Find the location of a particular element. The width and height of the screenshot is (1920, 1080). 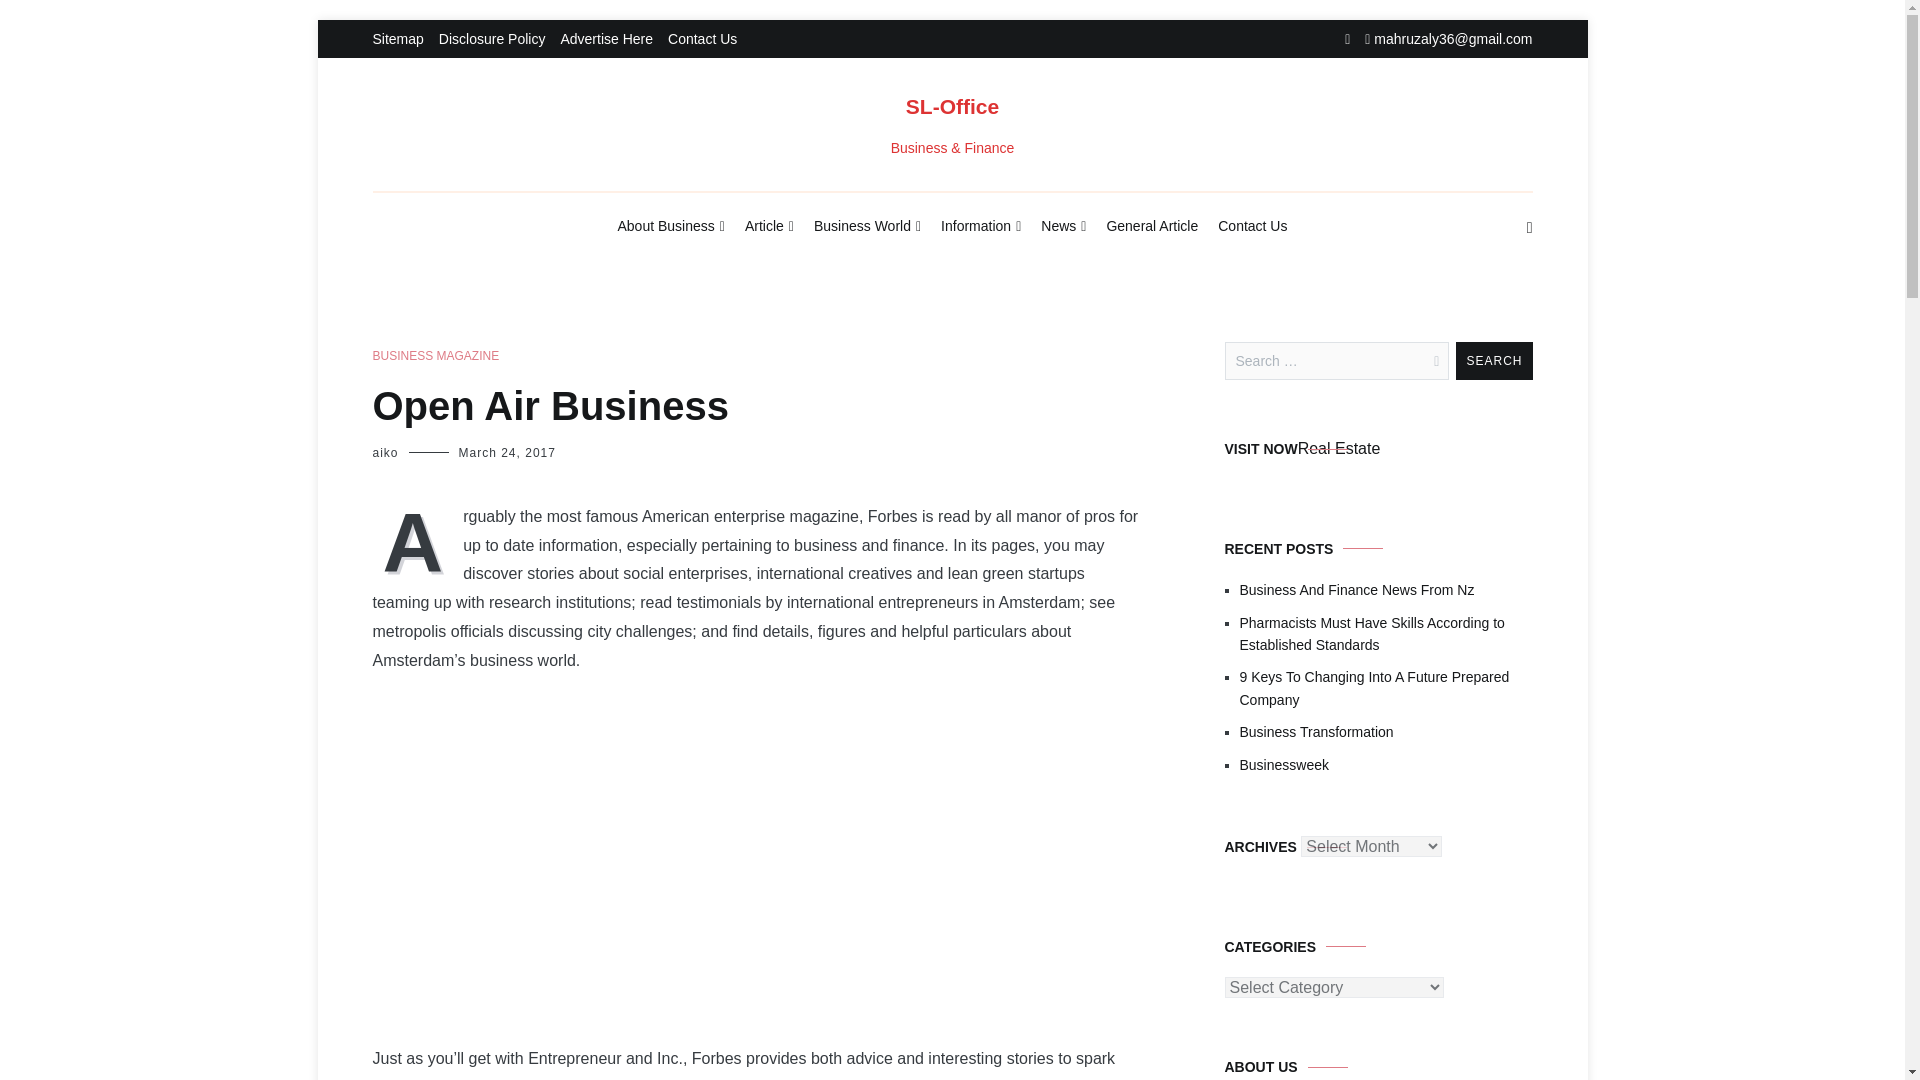

Business World is located at coordinates (868, 227).